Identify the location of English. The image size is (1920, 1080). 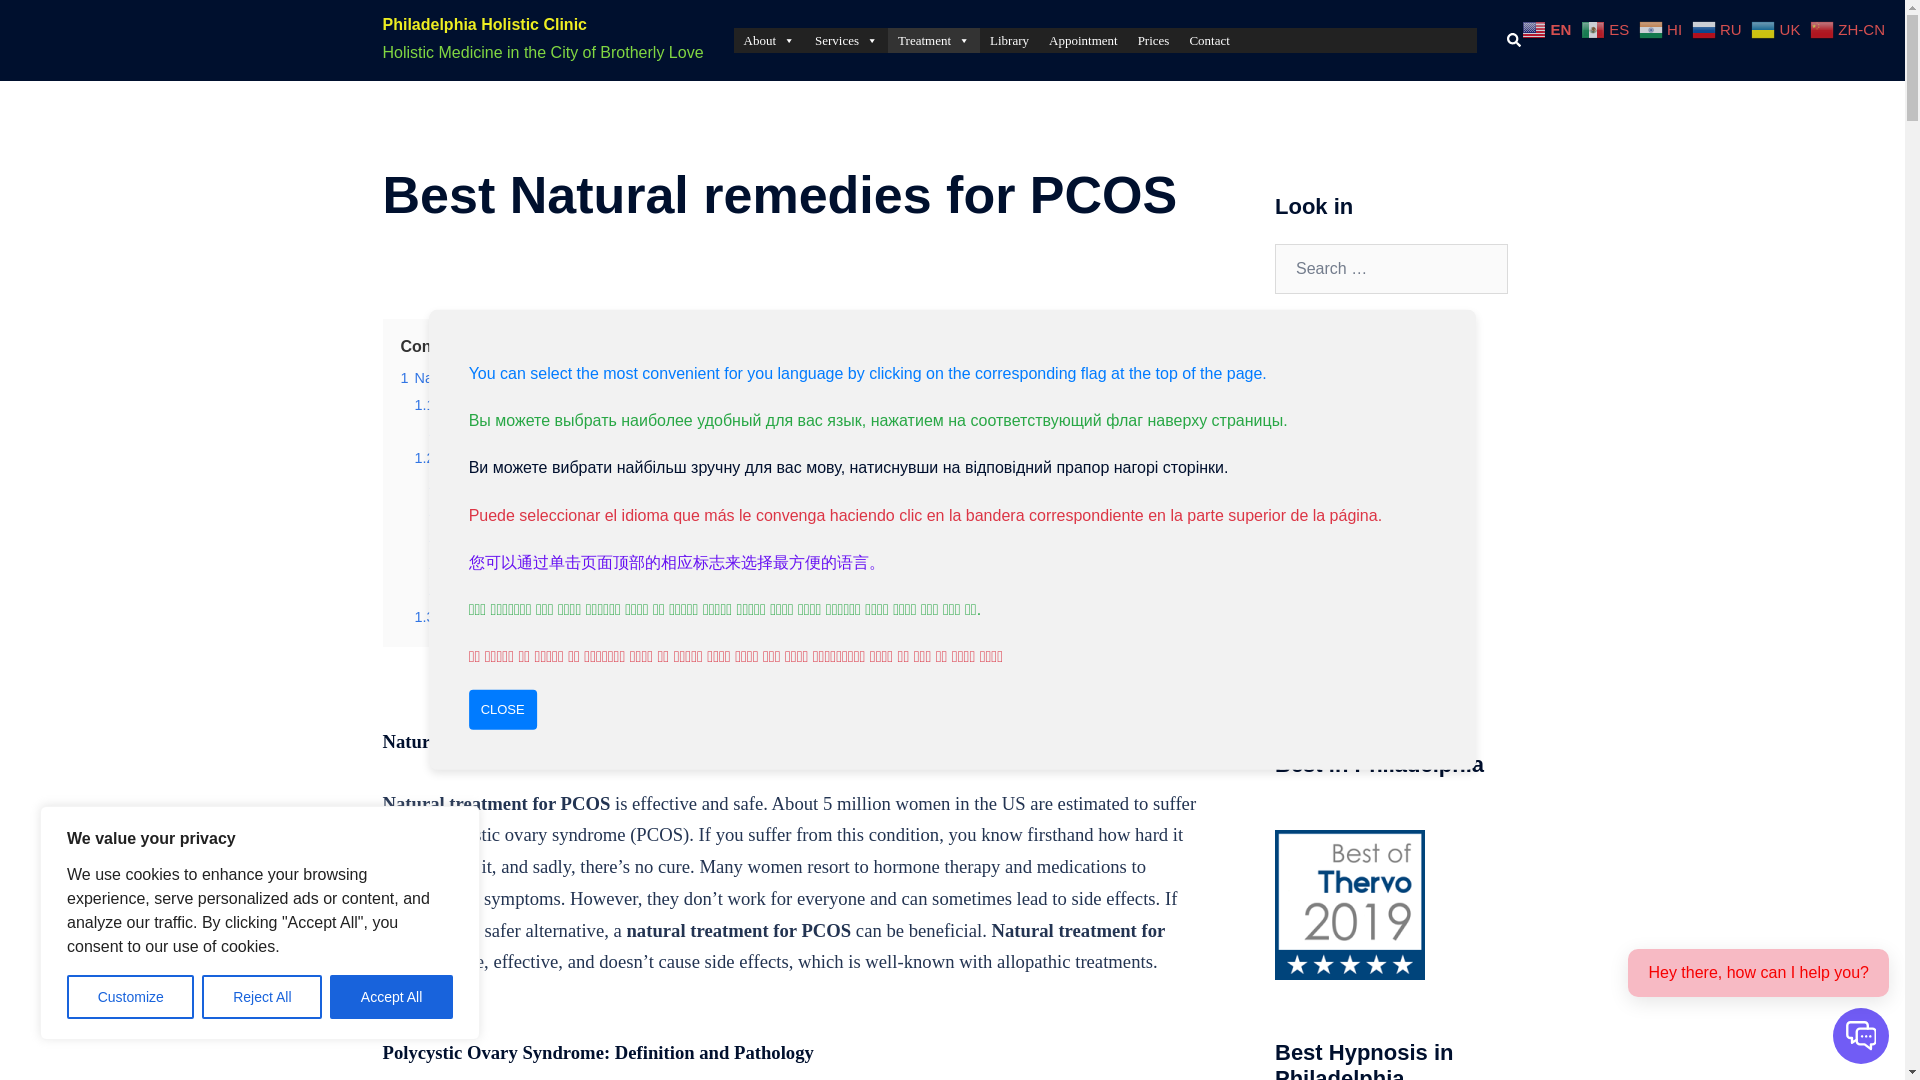
(1549, 28).